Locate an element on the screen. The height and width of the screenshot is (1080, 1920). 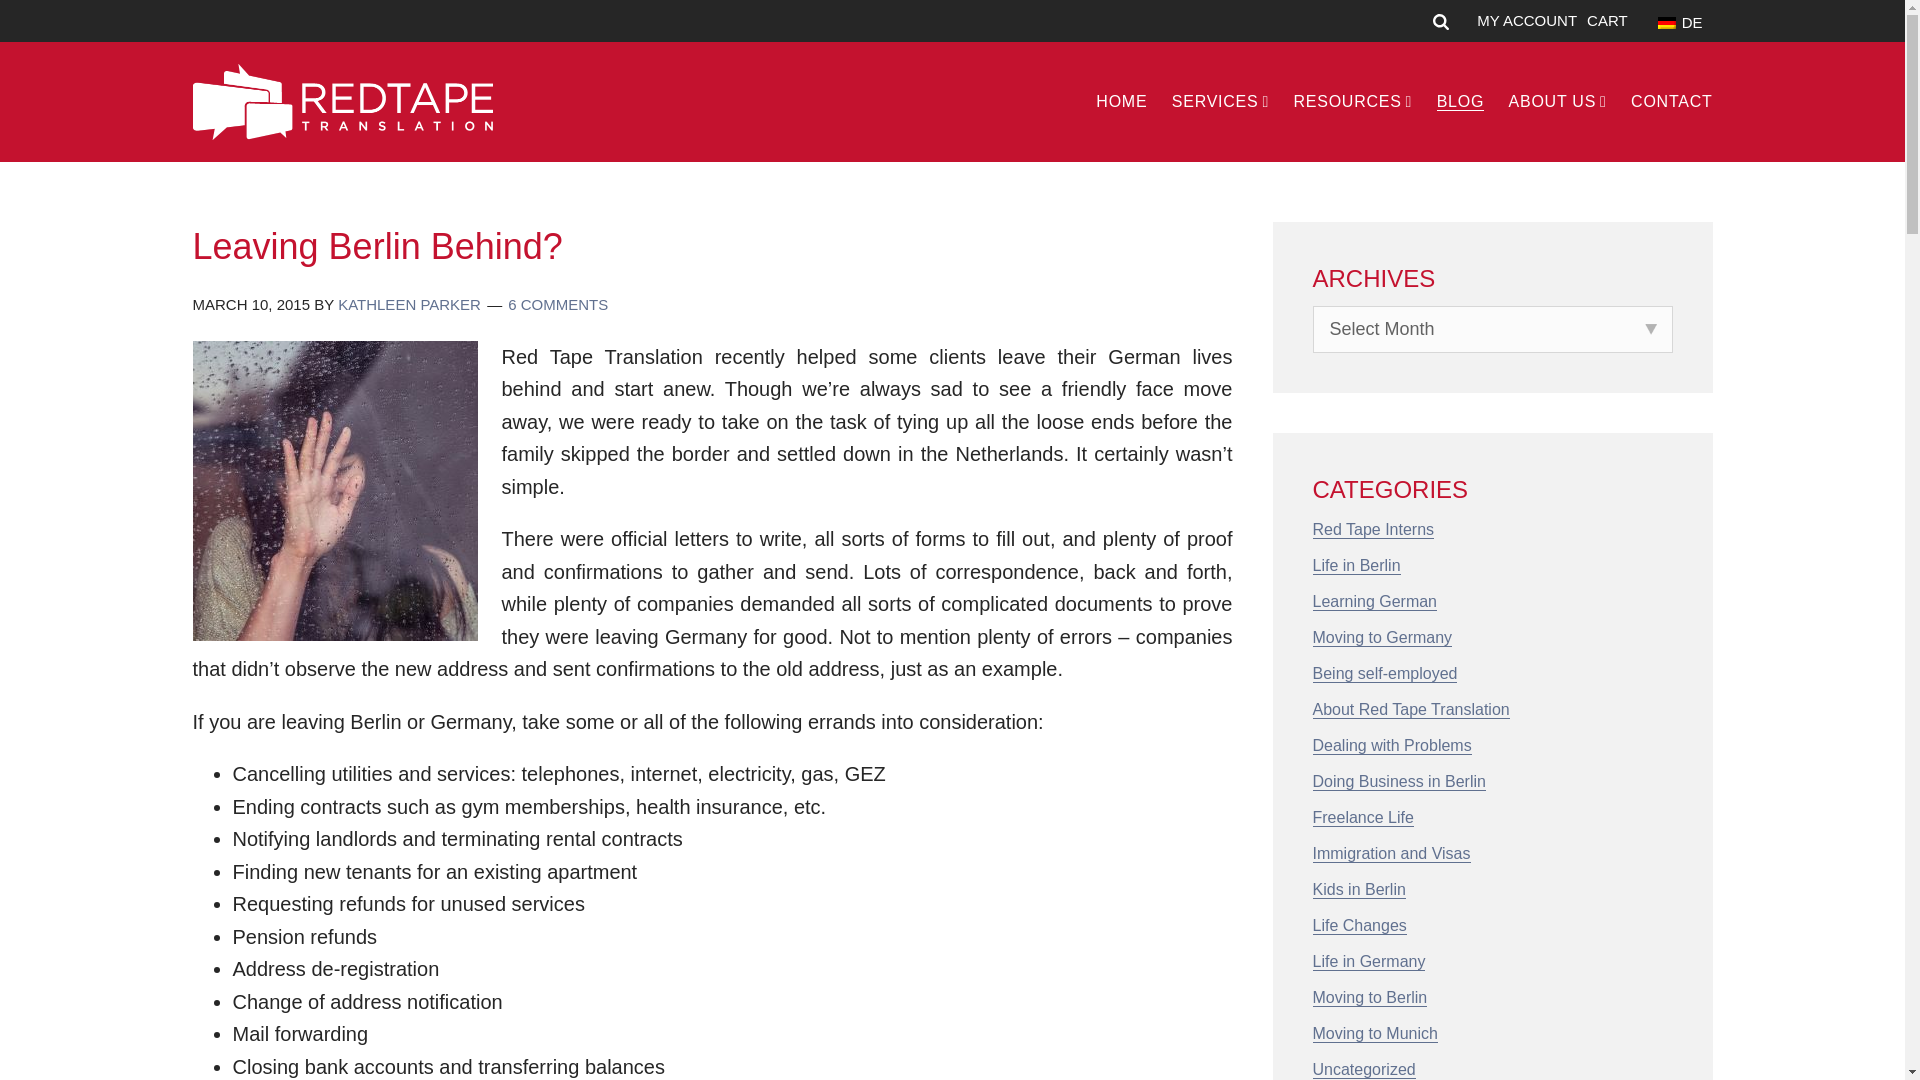
ABOUT US is located at coordinates (1548, 101).